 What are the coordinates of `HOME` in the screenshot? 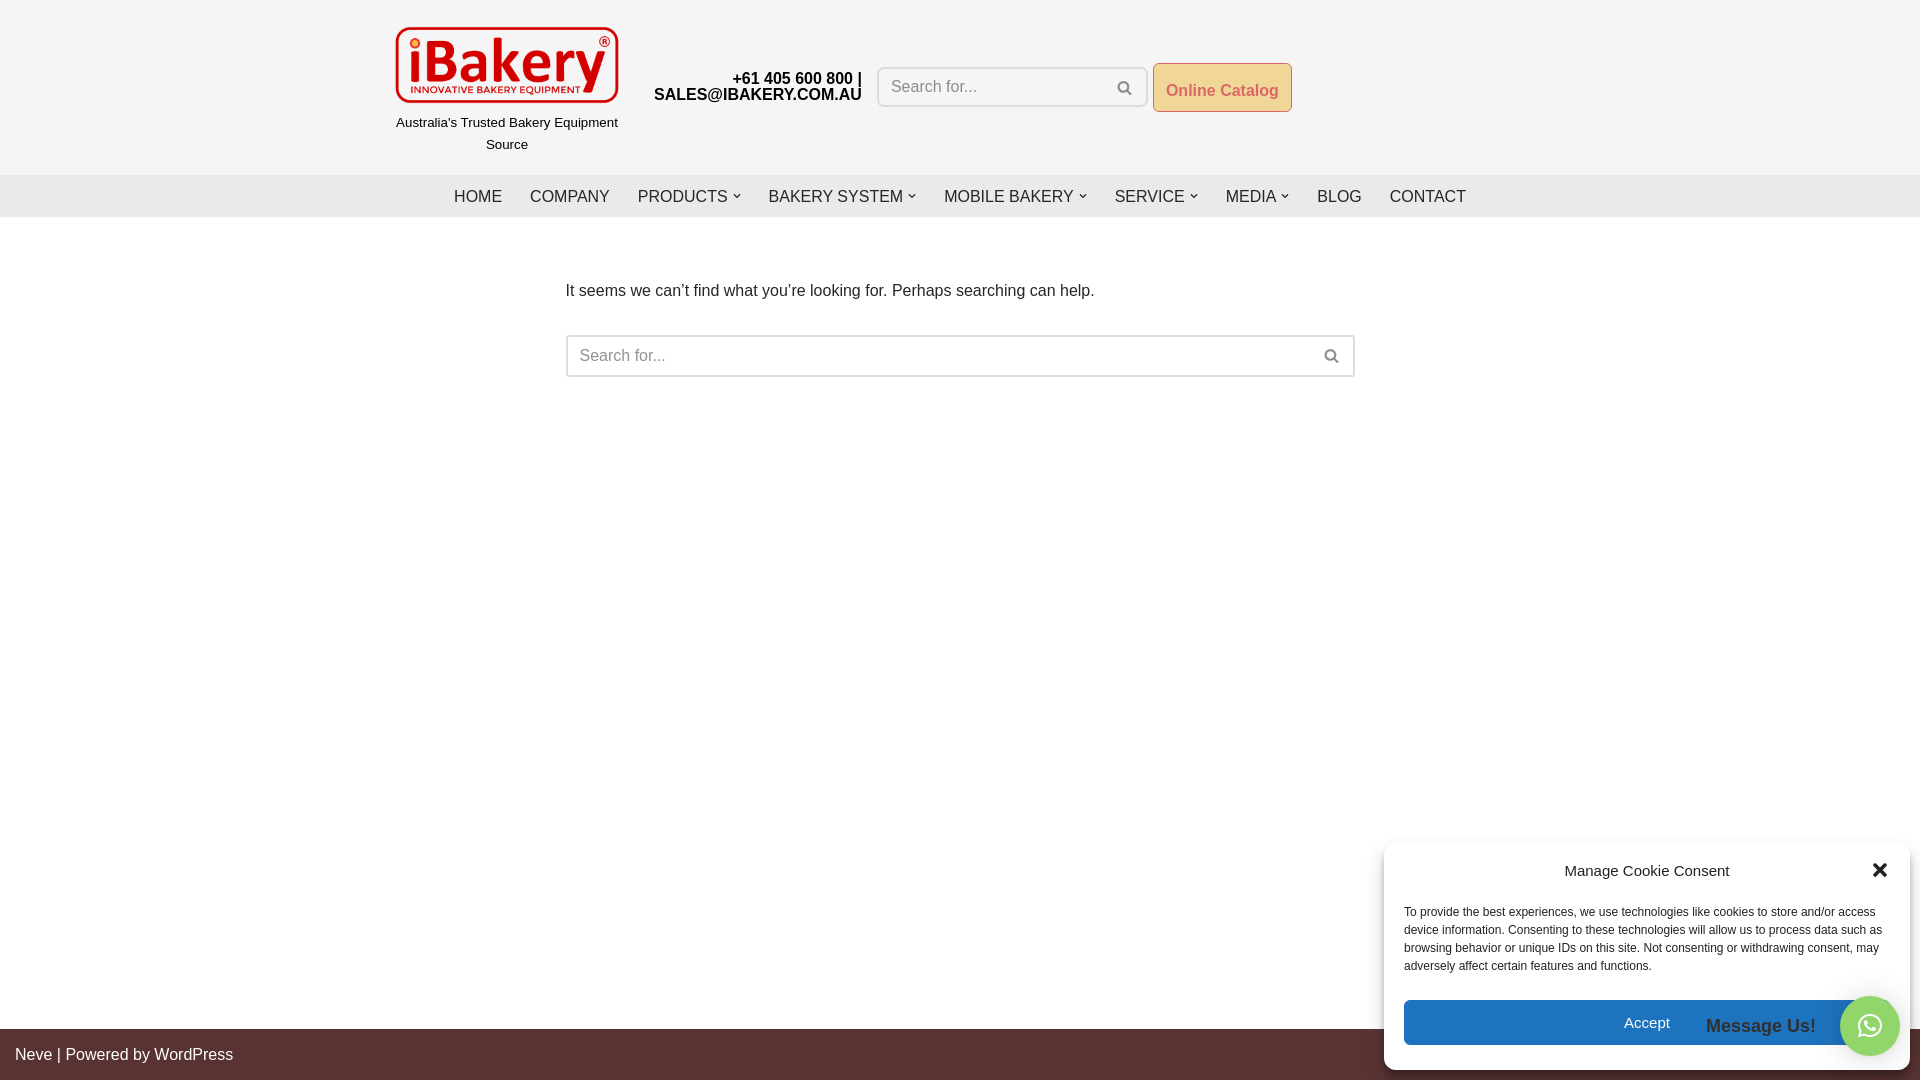 It's located at (478, 196).